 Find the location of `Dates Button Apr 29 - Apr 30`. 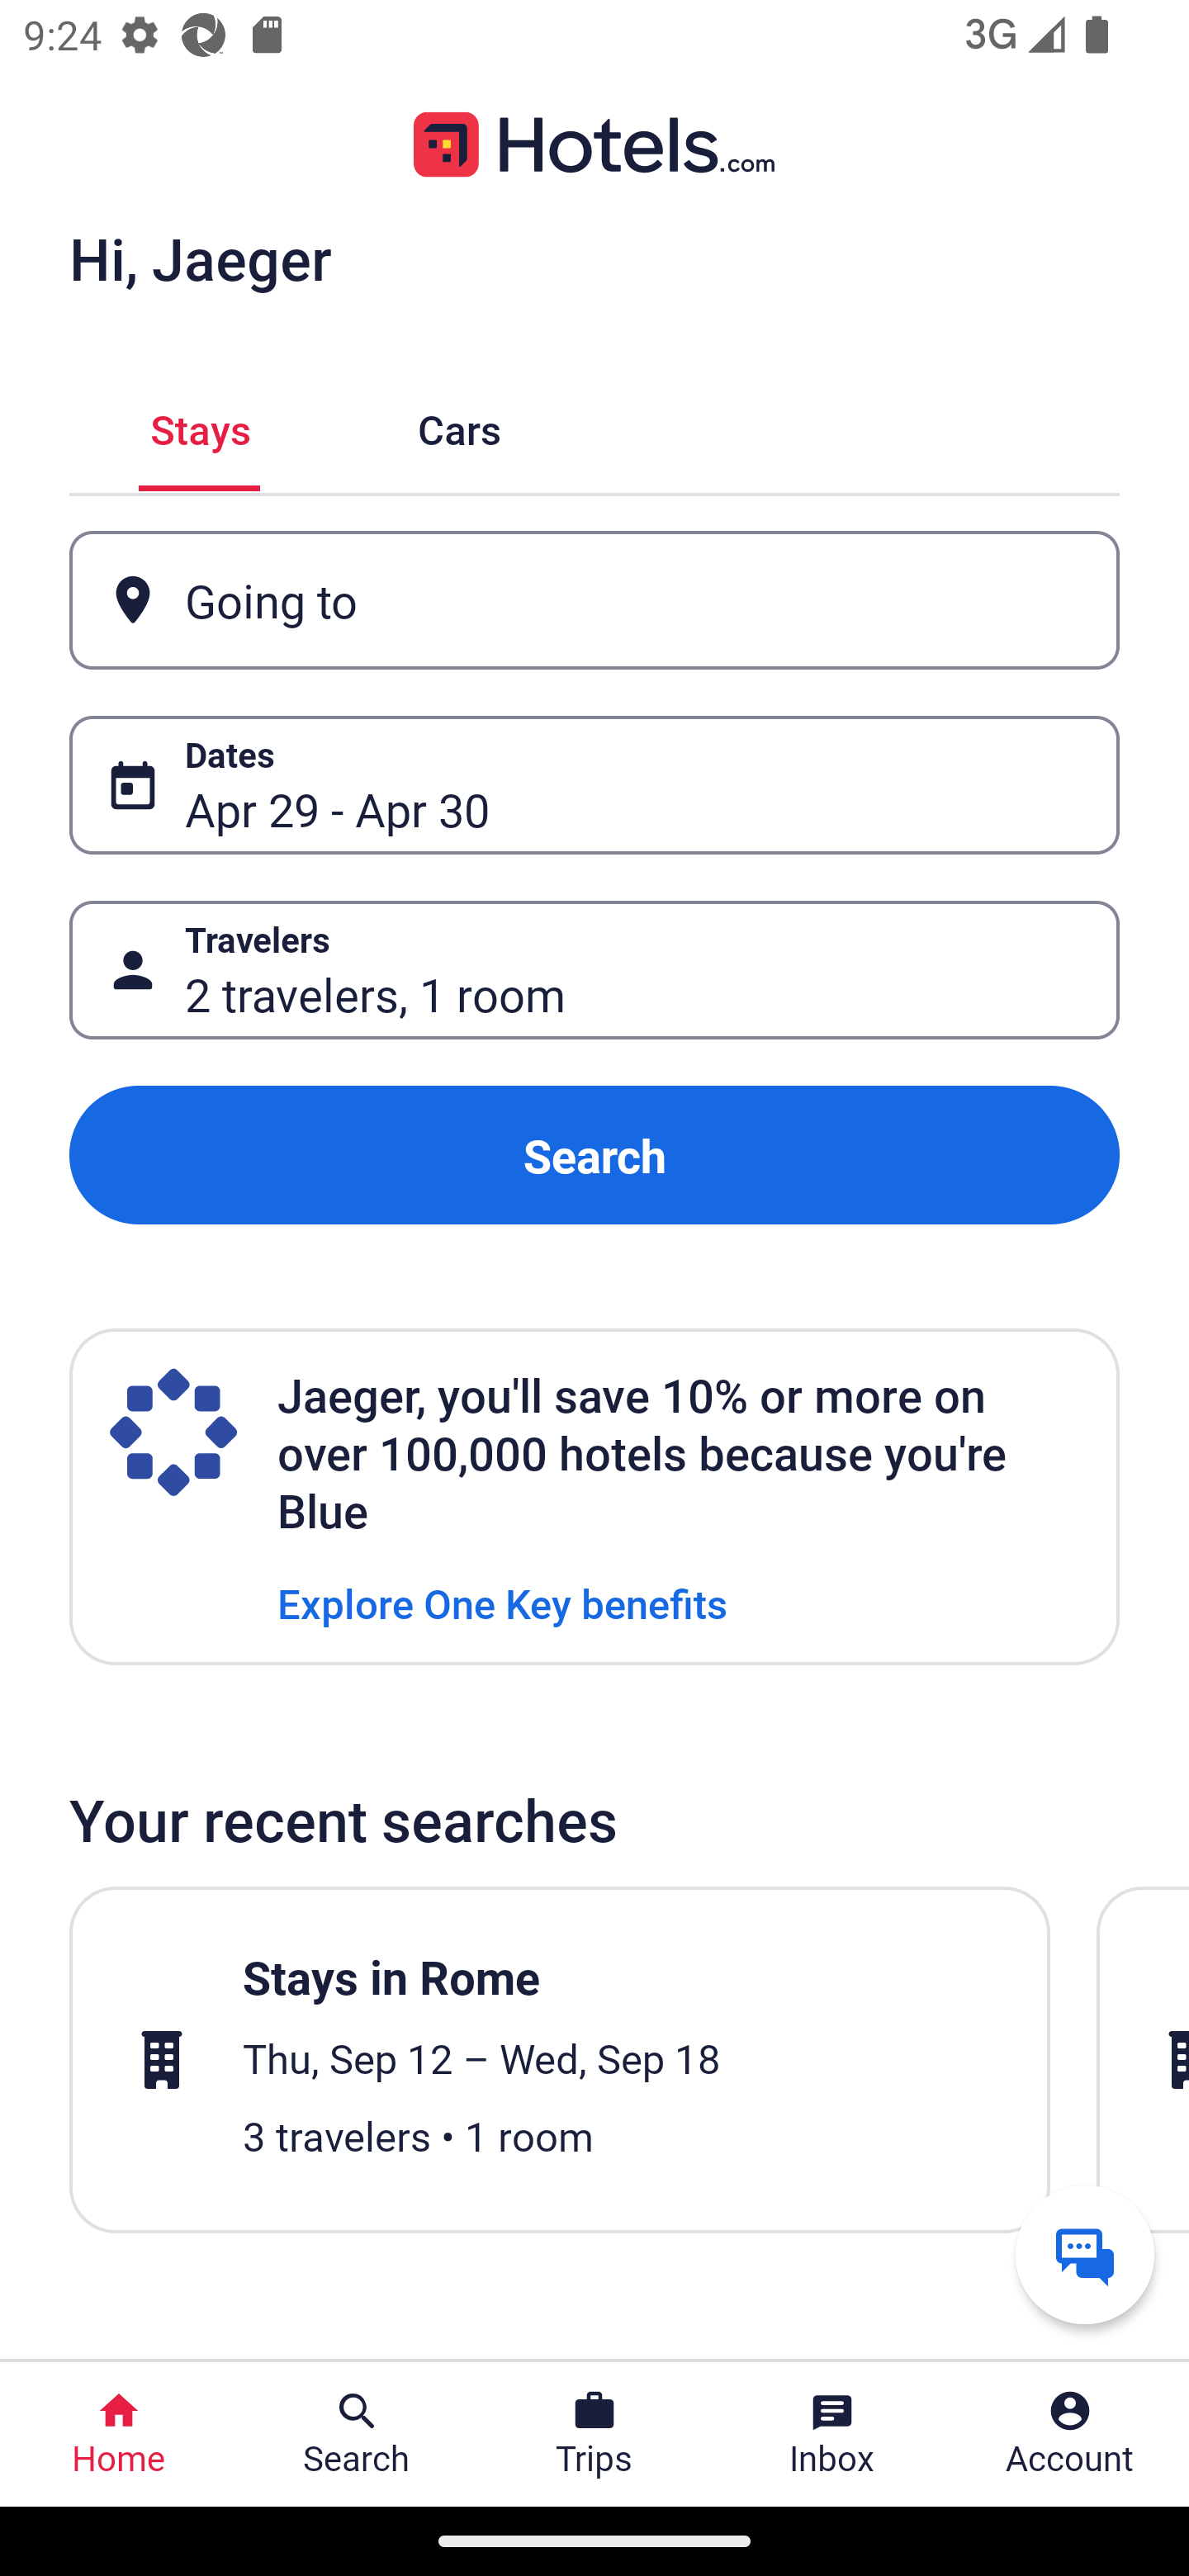

Dates Button Apr 29 - Apr 30 is located at coordinates (594, 785).